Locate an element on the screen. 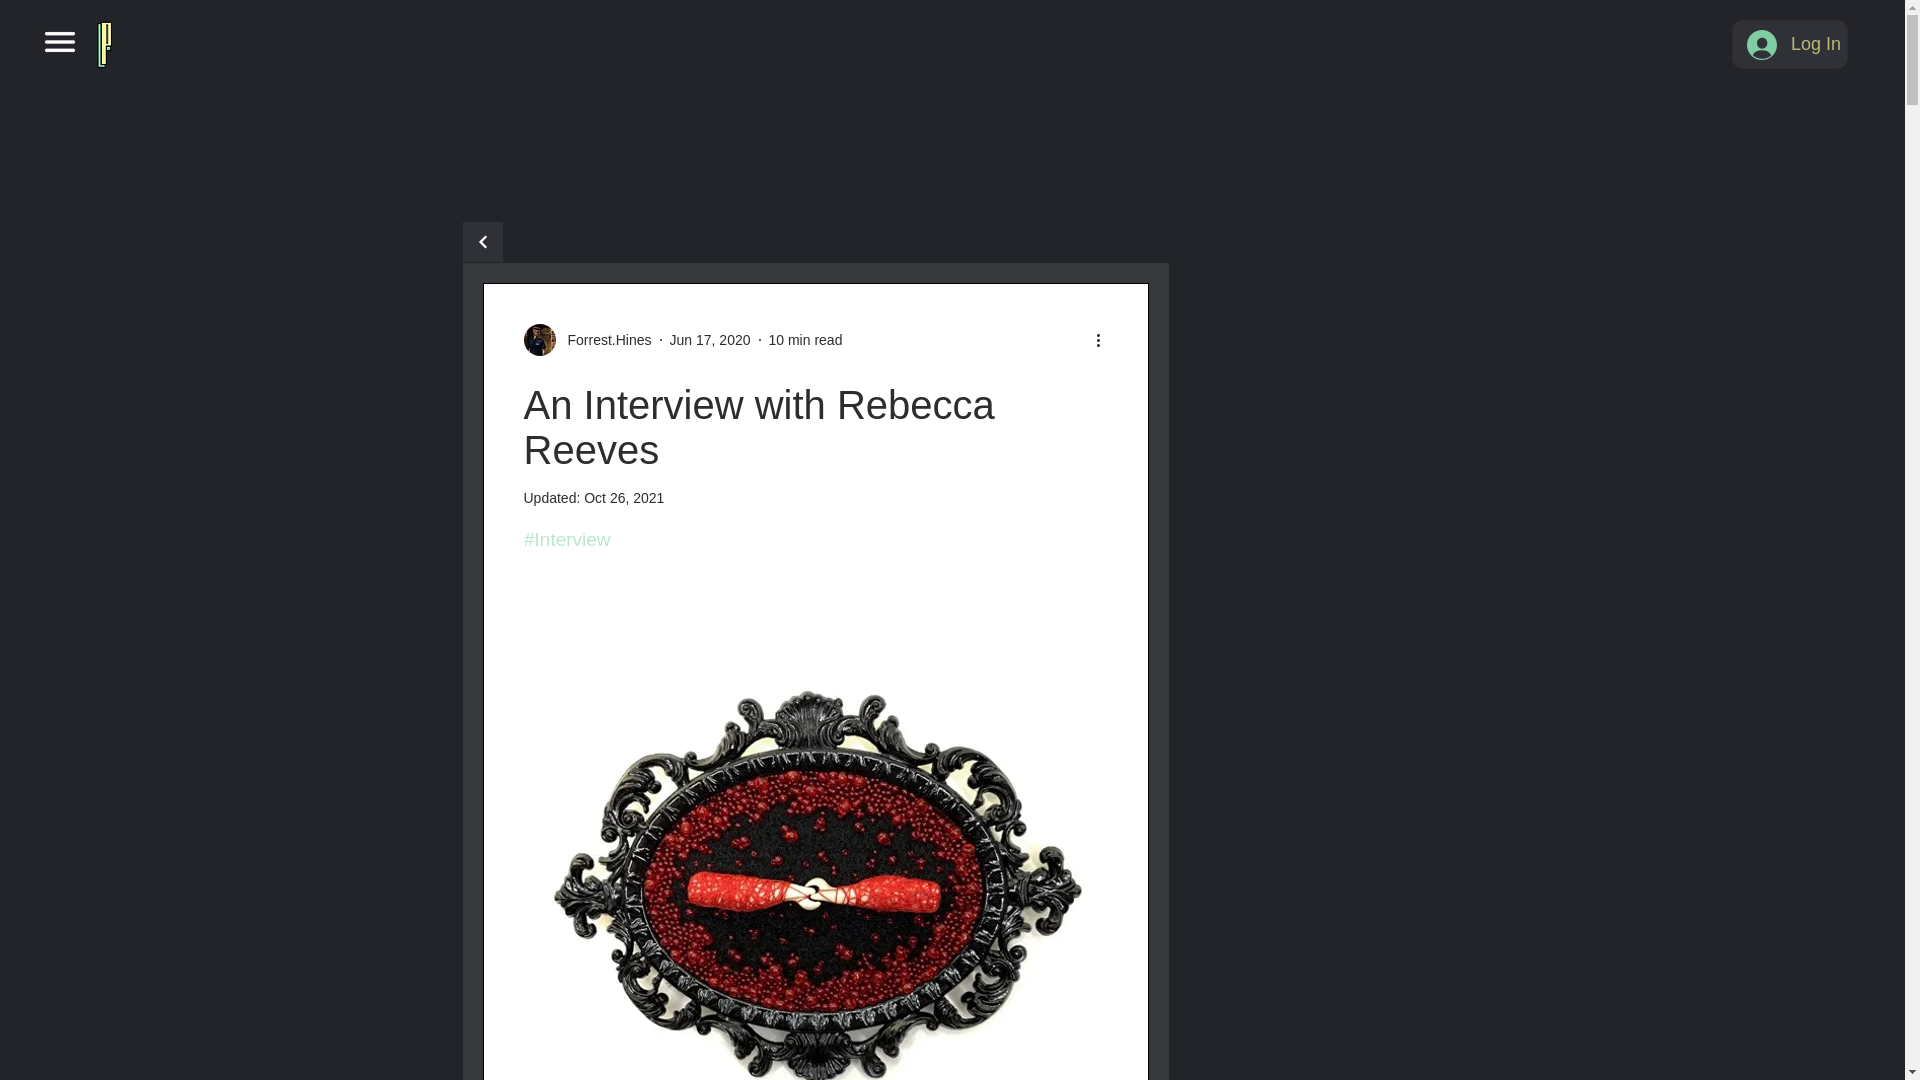 This screenshot has width=1920, height=1080. Forrest.Hines is located at coordinates (588, 340).